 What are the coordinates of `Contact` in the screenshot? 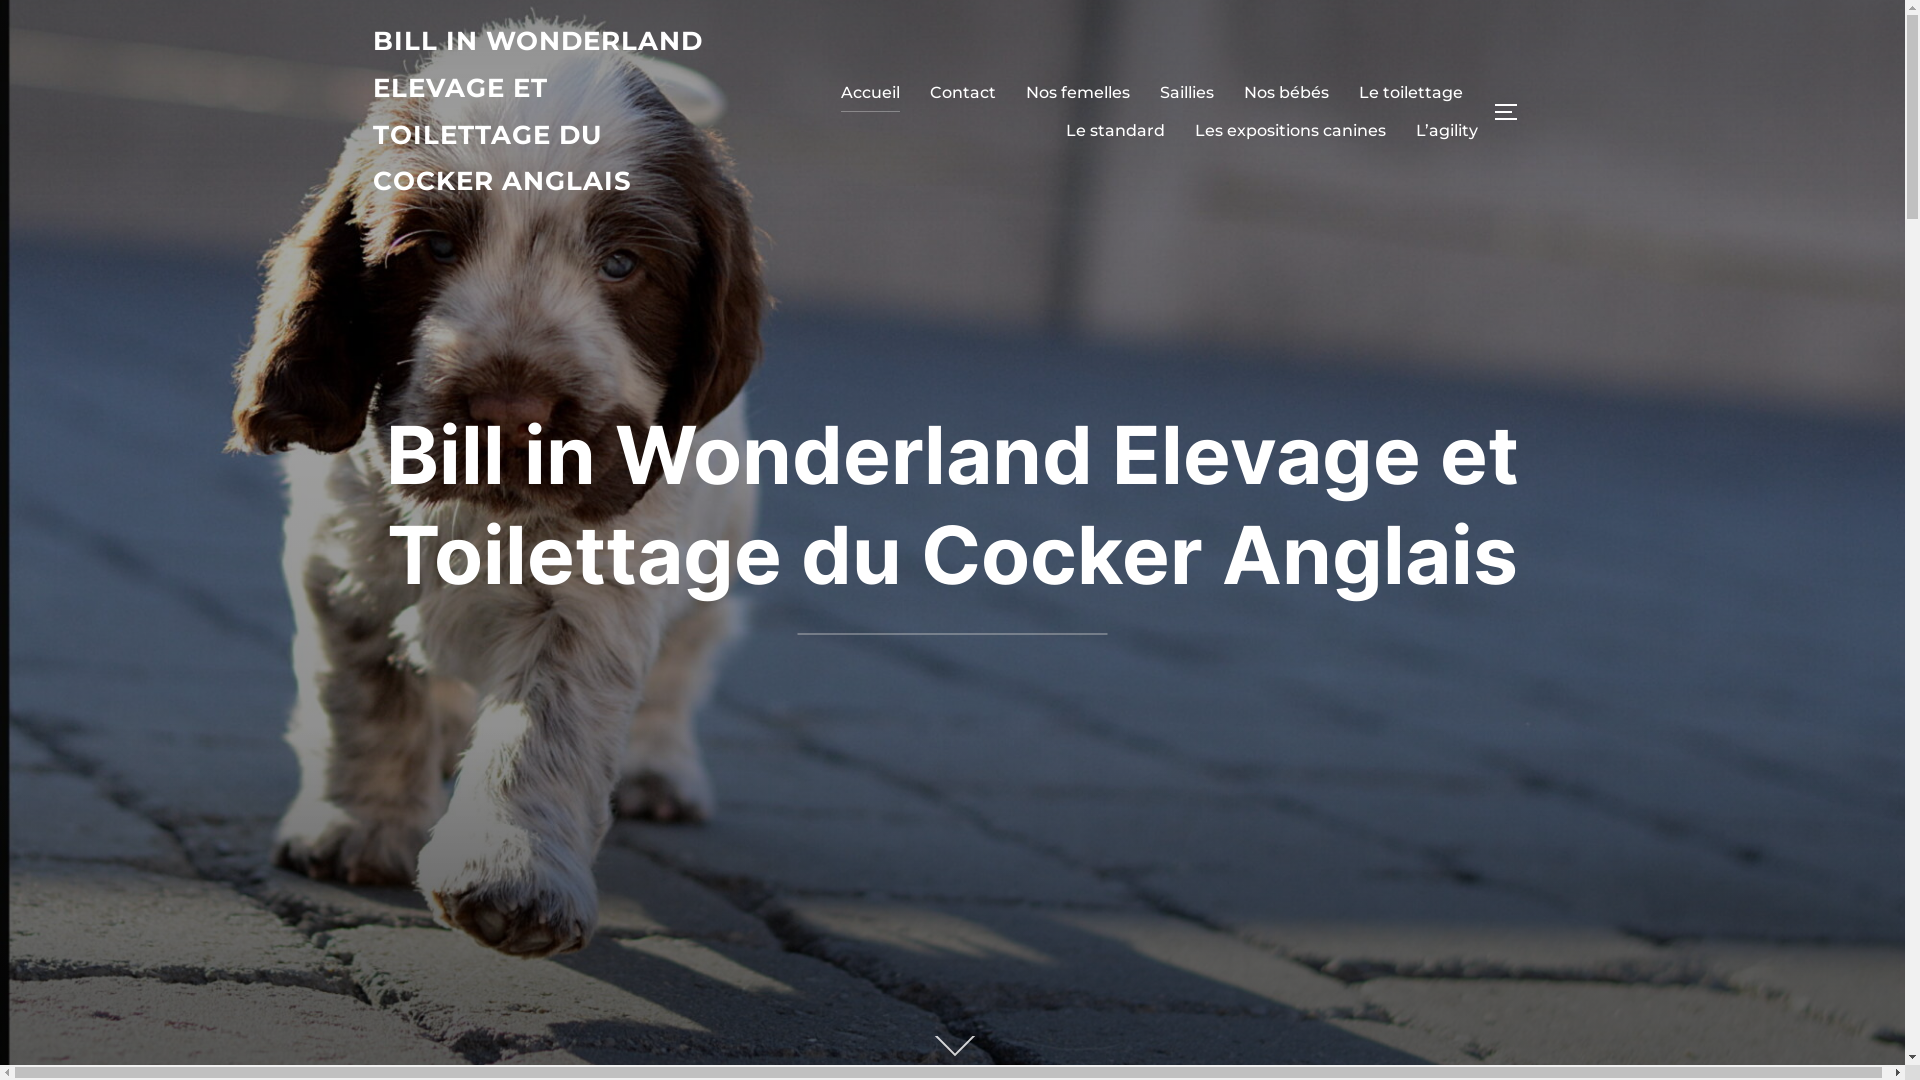 It's located at (963, 93).